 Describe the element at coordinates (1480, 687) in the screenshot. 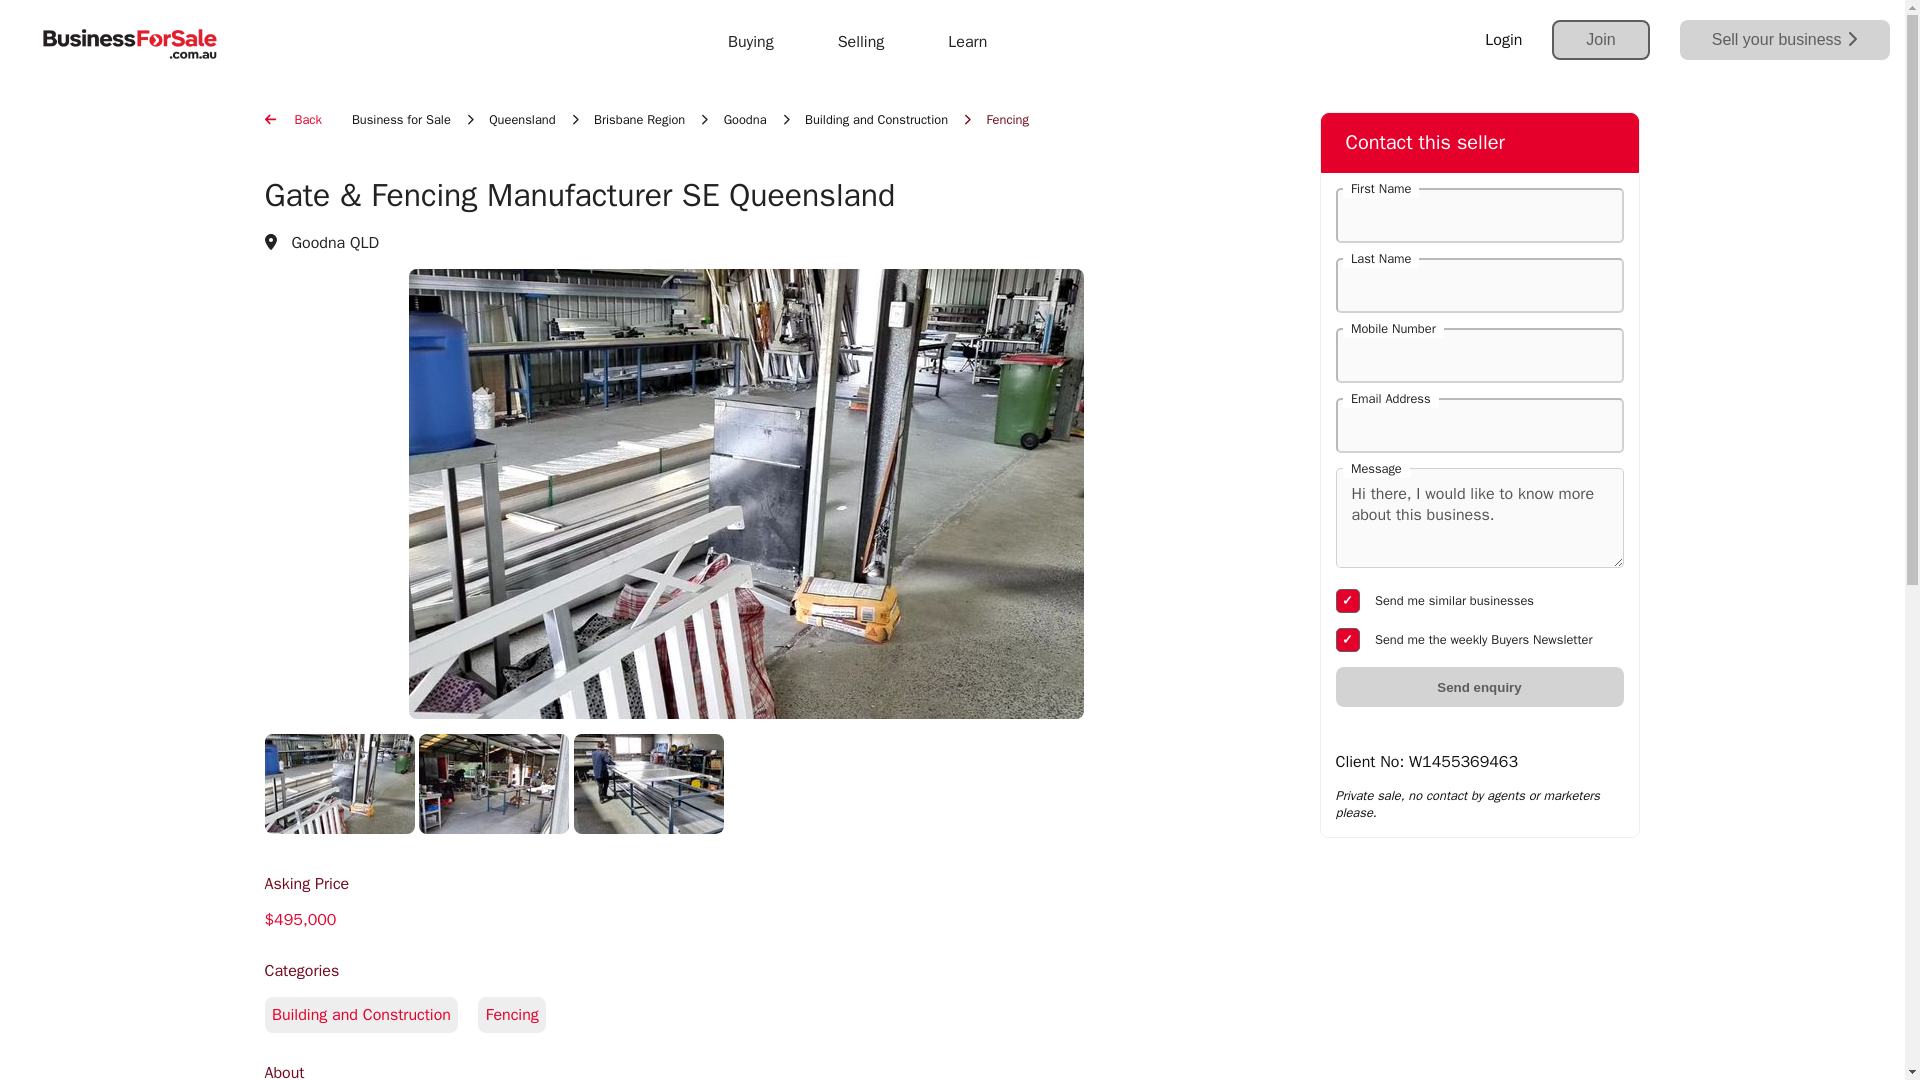

I see `Send enquiry` at that location.